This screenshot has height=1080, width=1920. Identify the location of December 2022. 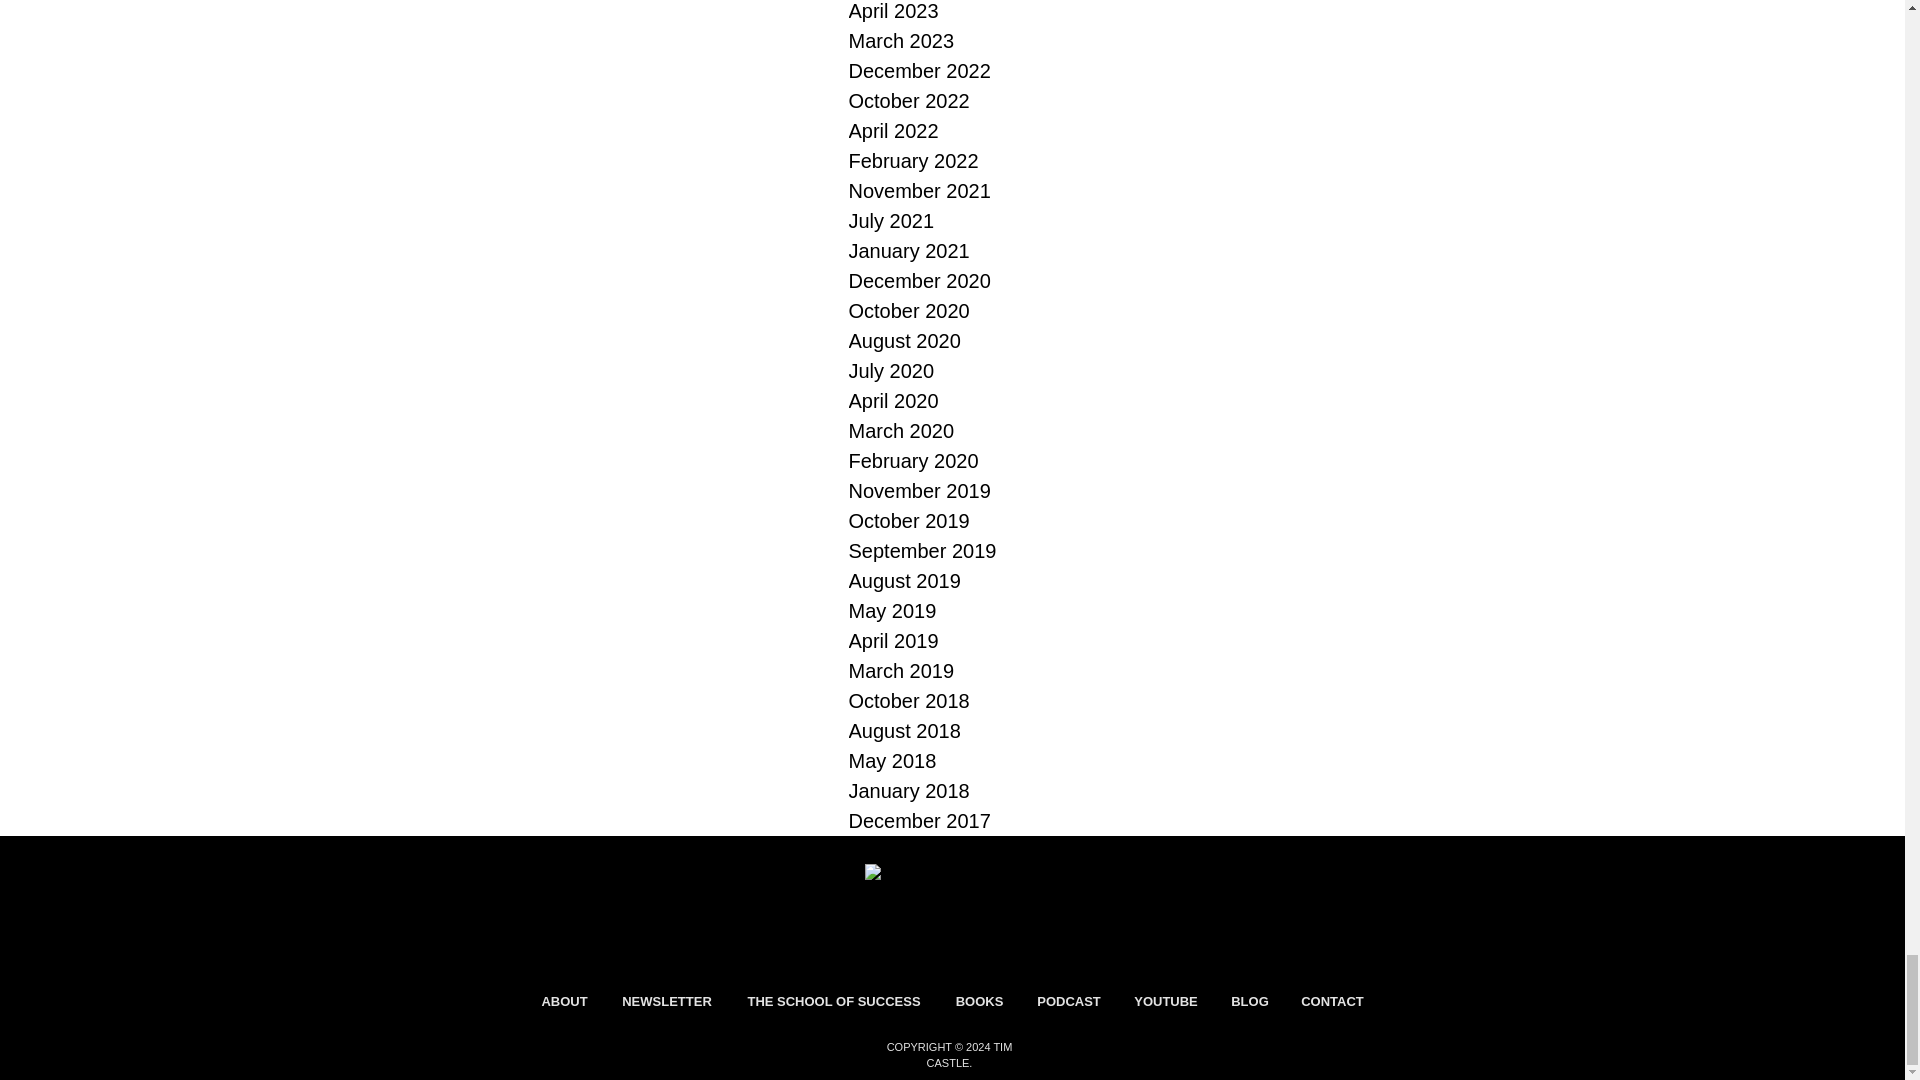
(952, 71).